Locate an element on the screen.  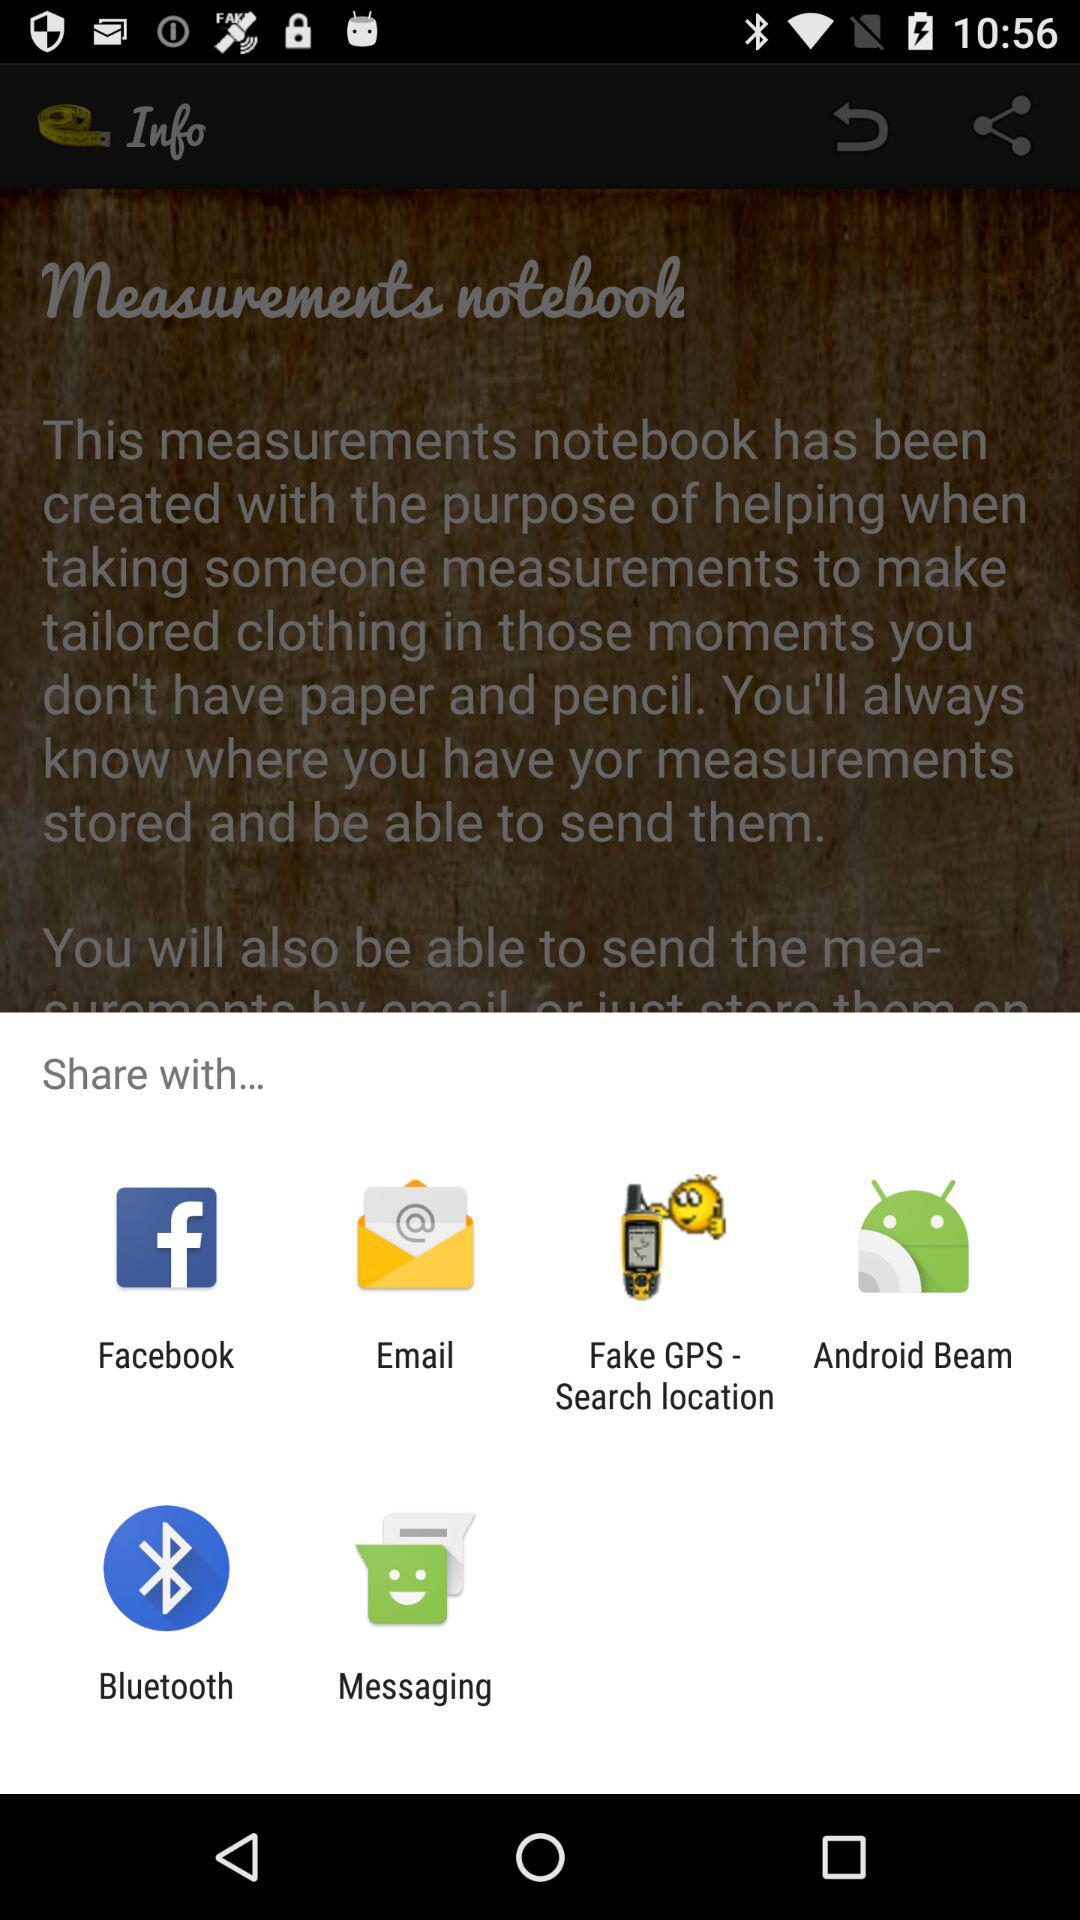
turn off the fake gps search app is located at coordinates (664, 1375).